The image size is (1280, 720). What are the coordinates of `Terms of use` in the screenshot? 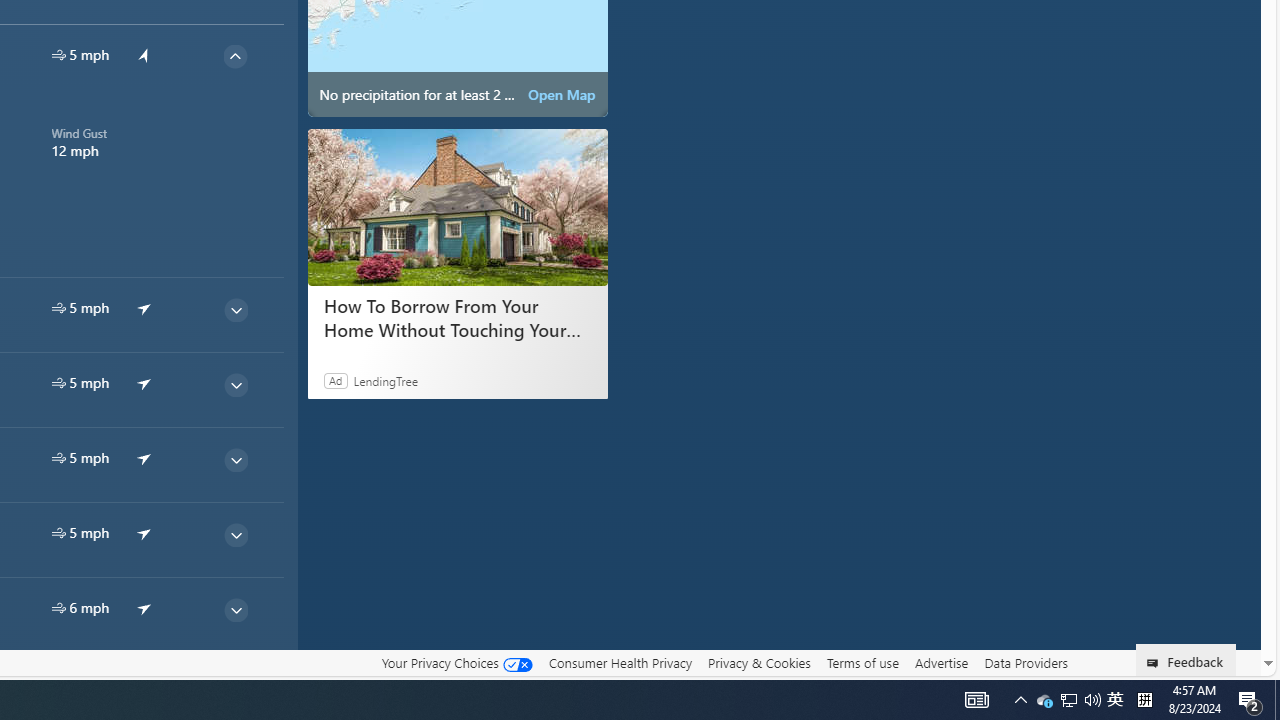 It's located at (862, 663).